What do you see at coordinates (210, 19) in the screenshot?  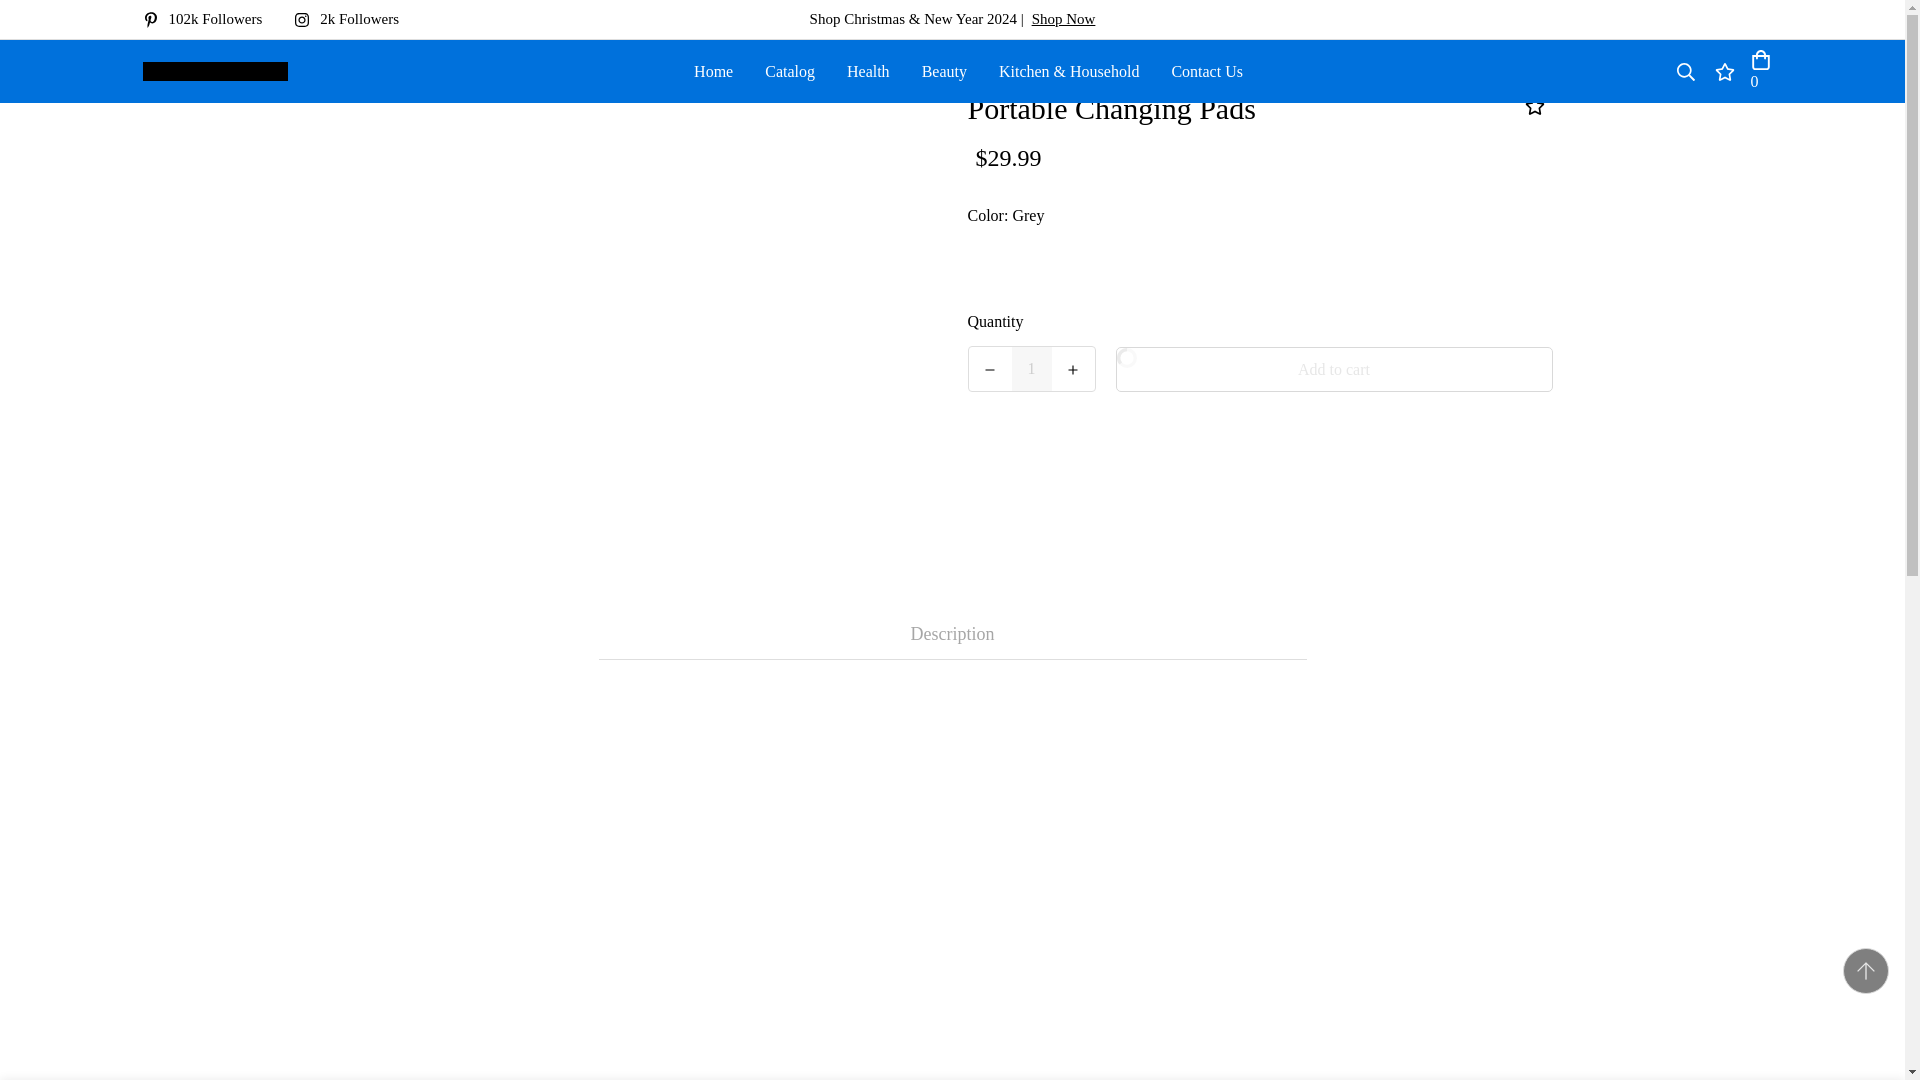 I see `102k Followers` at bounding box center [210, 19].